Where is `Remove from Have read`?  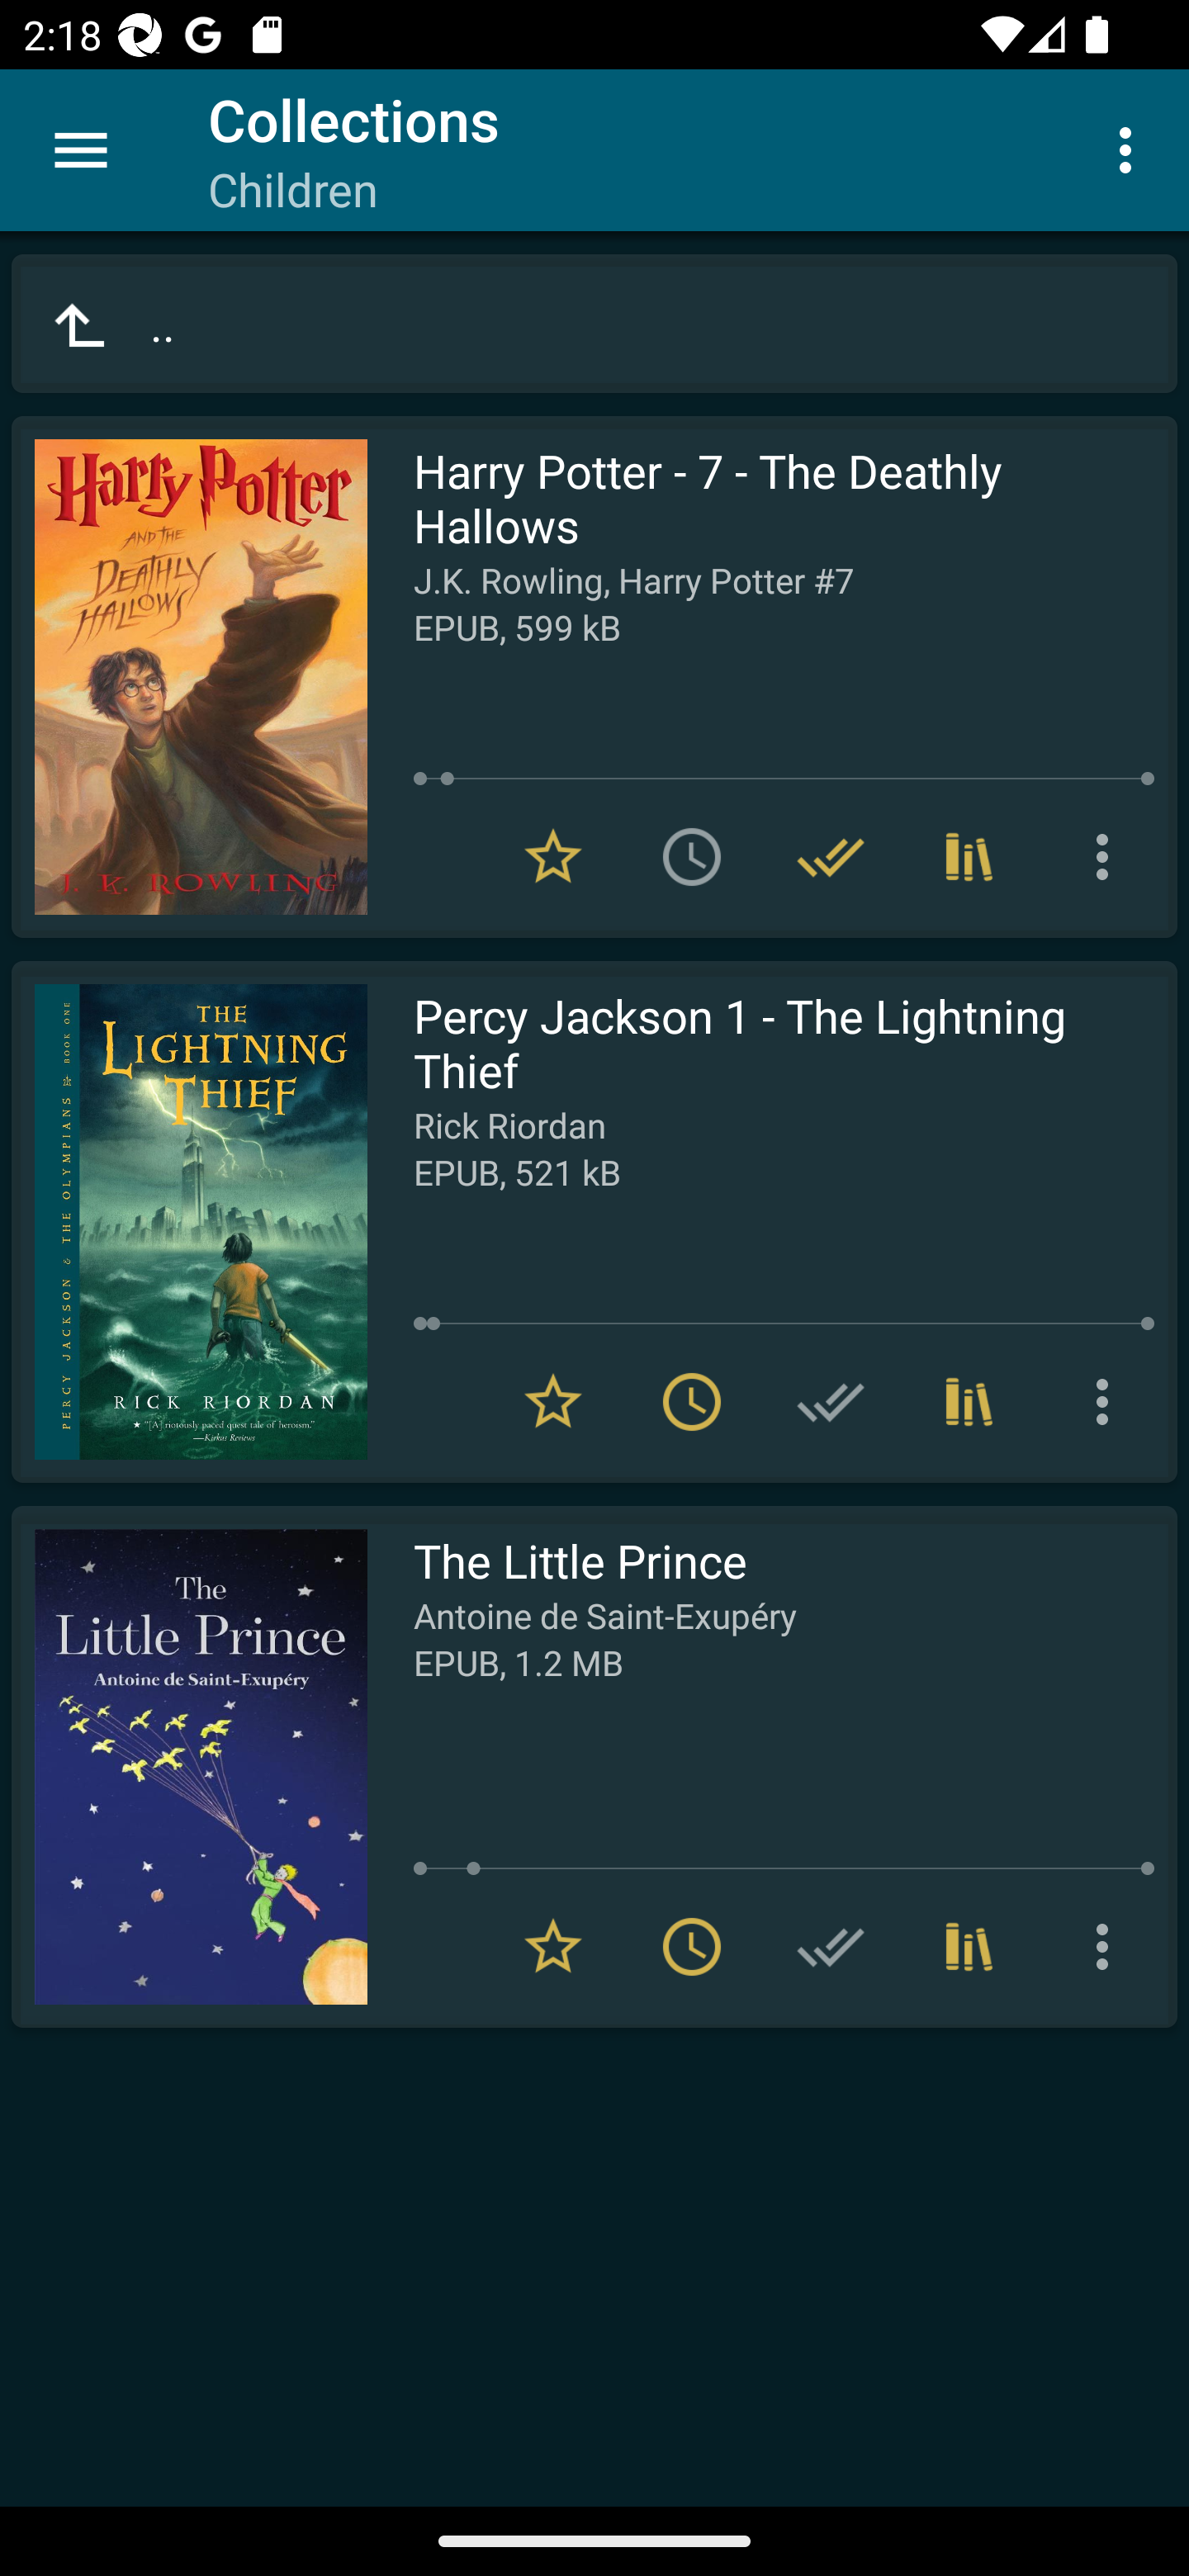
Remove from Have read is located at coordinates (831, 857).